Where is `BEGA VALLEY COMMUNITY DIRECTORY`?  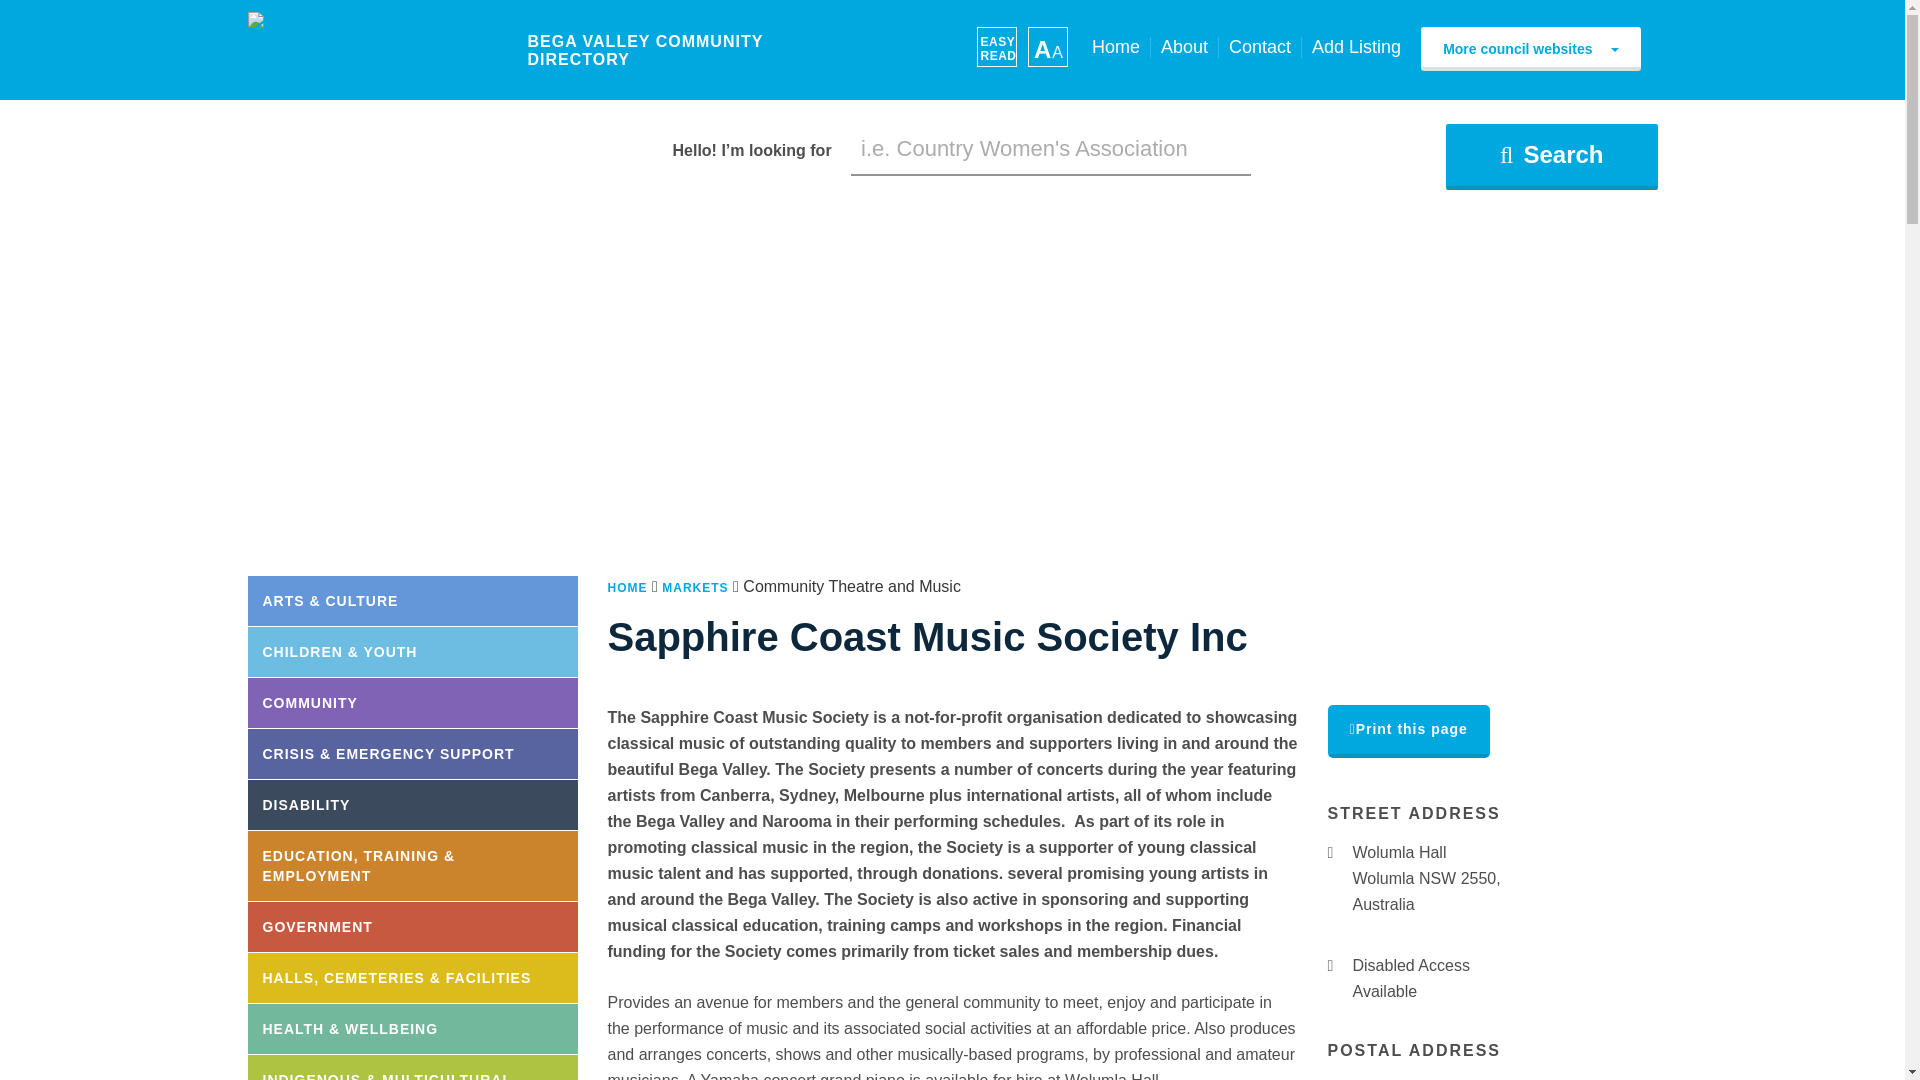 BEGA VALLEY COMMUNITY DIRECTORY is located at coordinates (566, 50).